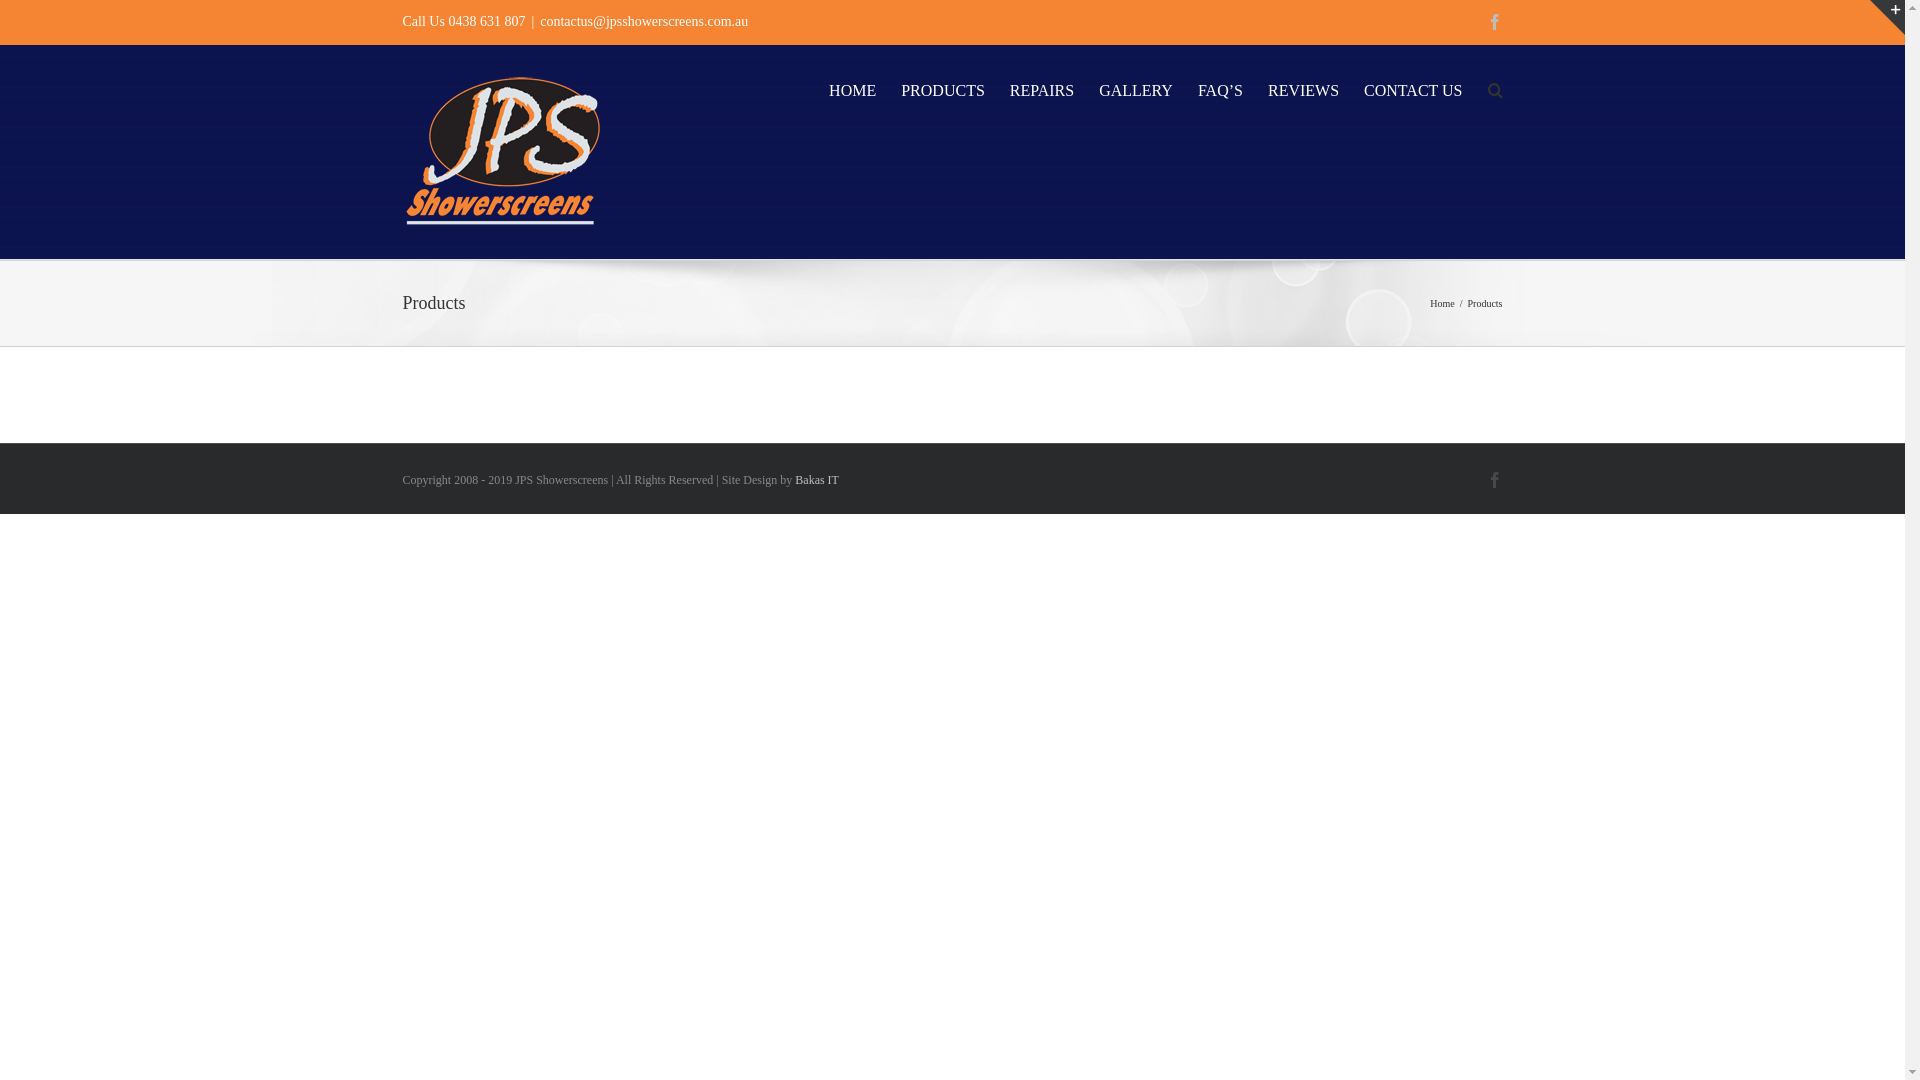  Describe the element at coordinates (1136, 88) in the screenshot. I see `GALLERY` at that location.